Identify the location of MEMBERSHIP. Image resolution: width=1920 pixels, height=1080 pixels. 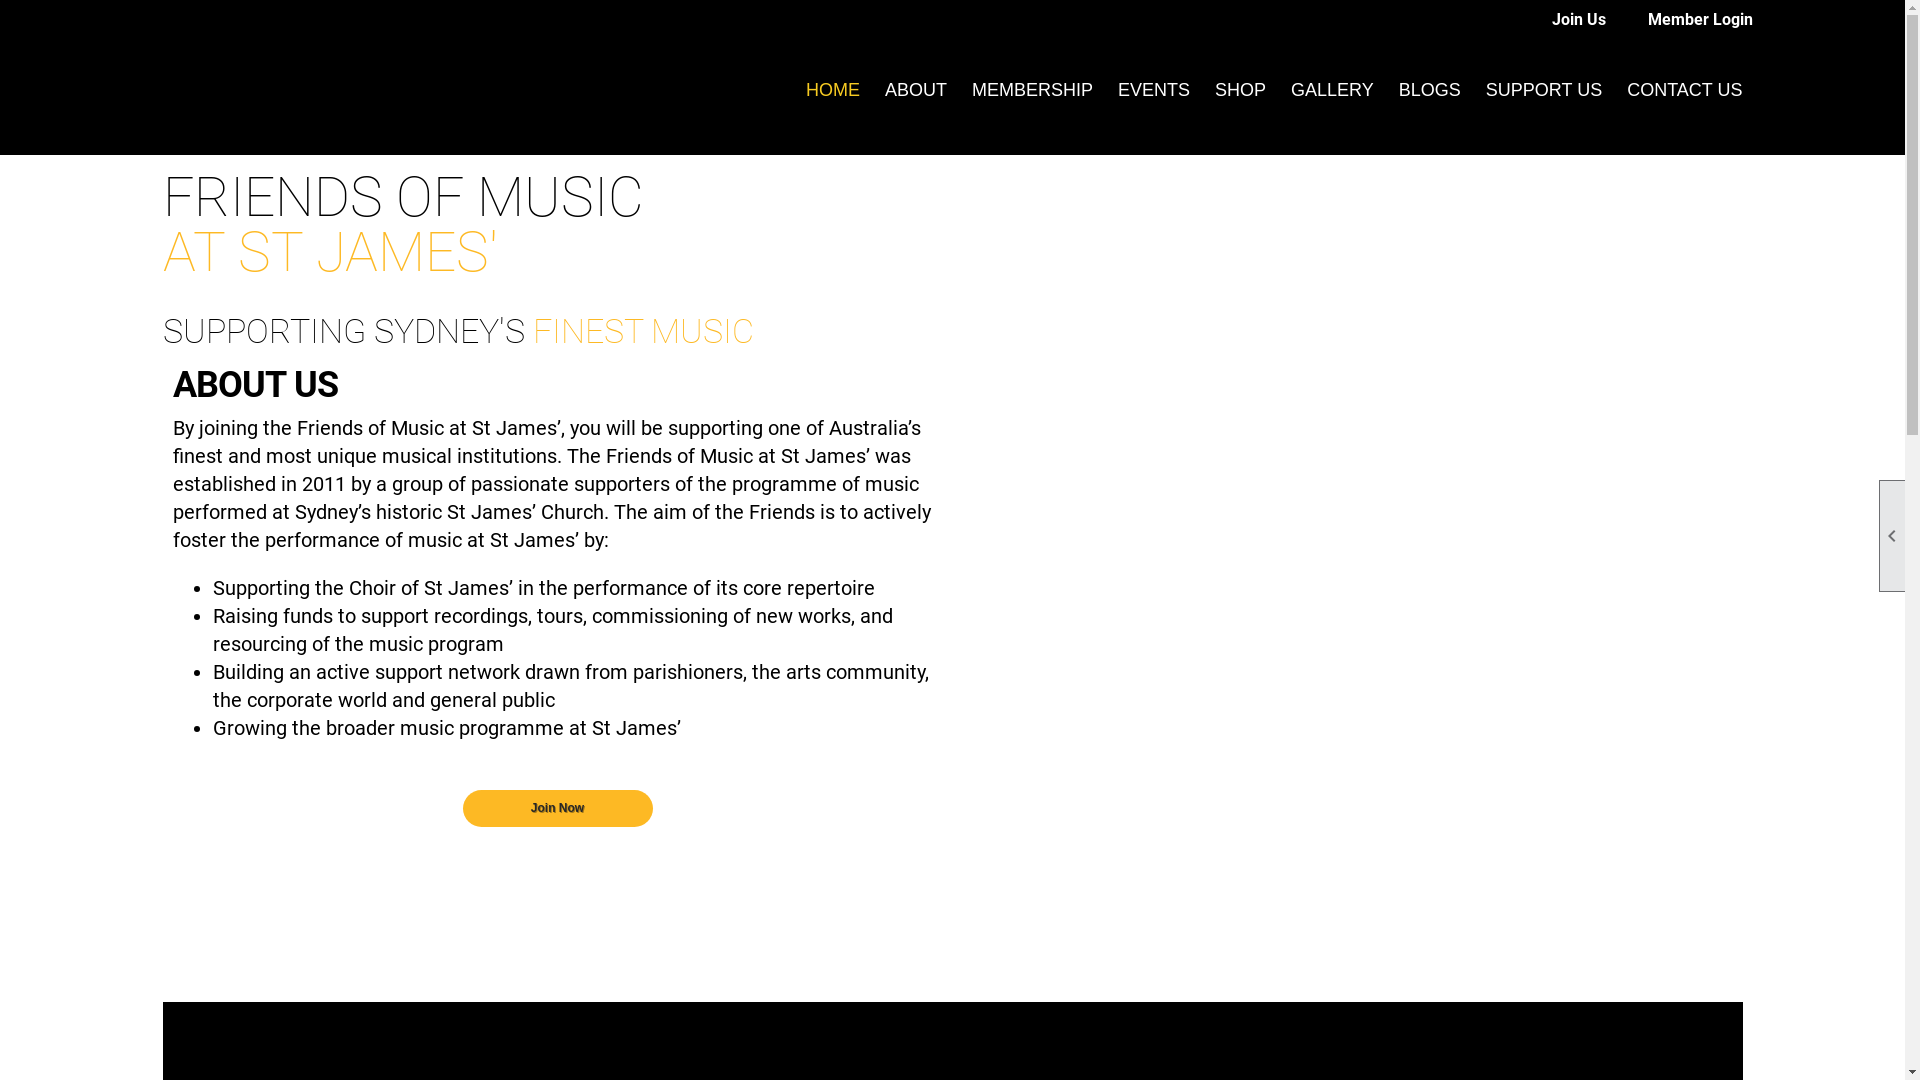
(1032, 90).